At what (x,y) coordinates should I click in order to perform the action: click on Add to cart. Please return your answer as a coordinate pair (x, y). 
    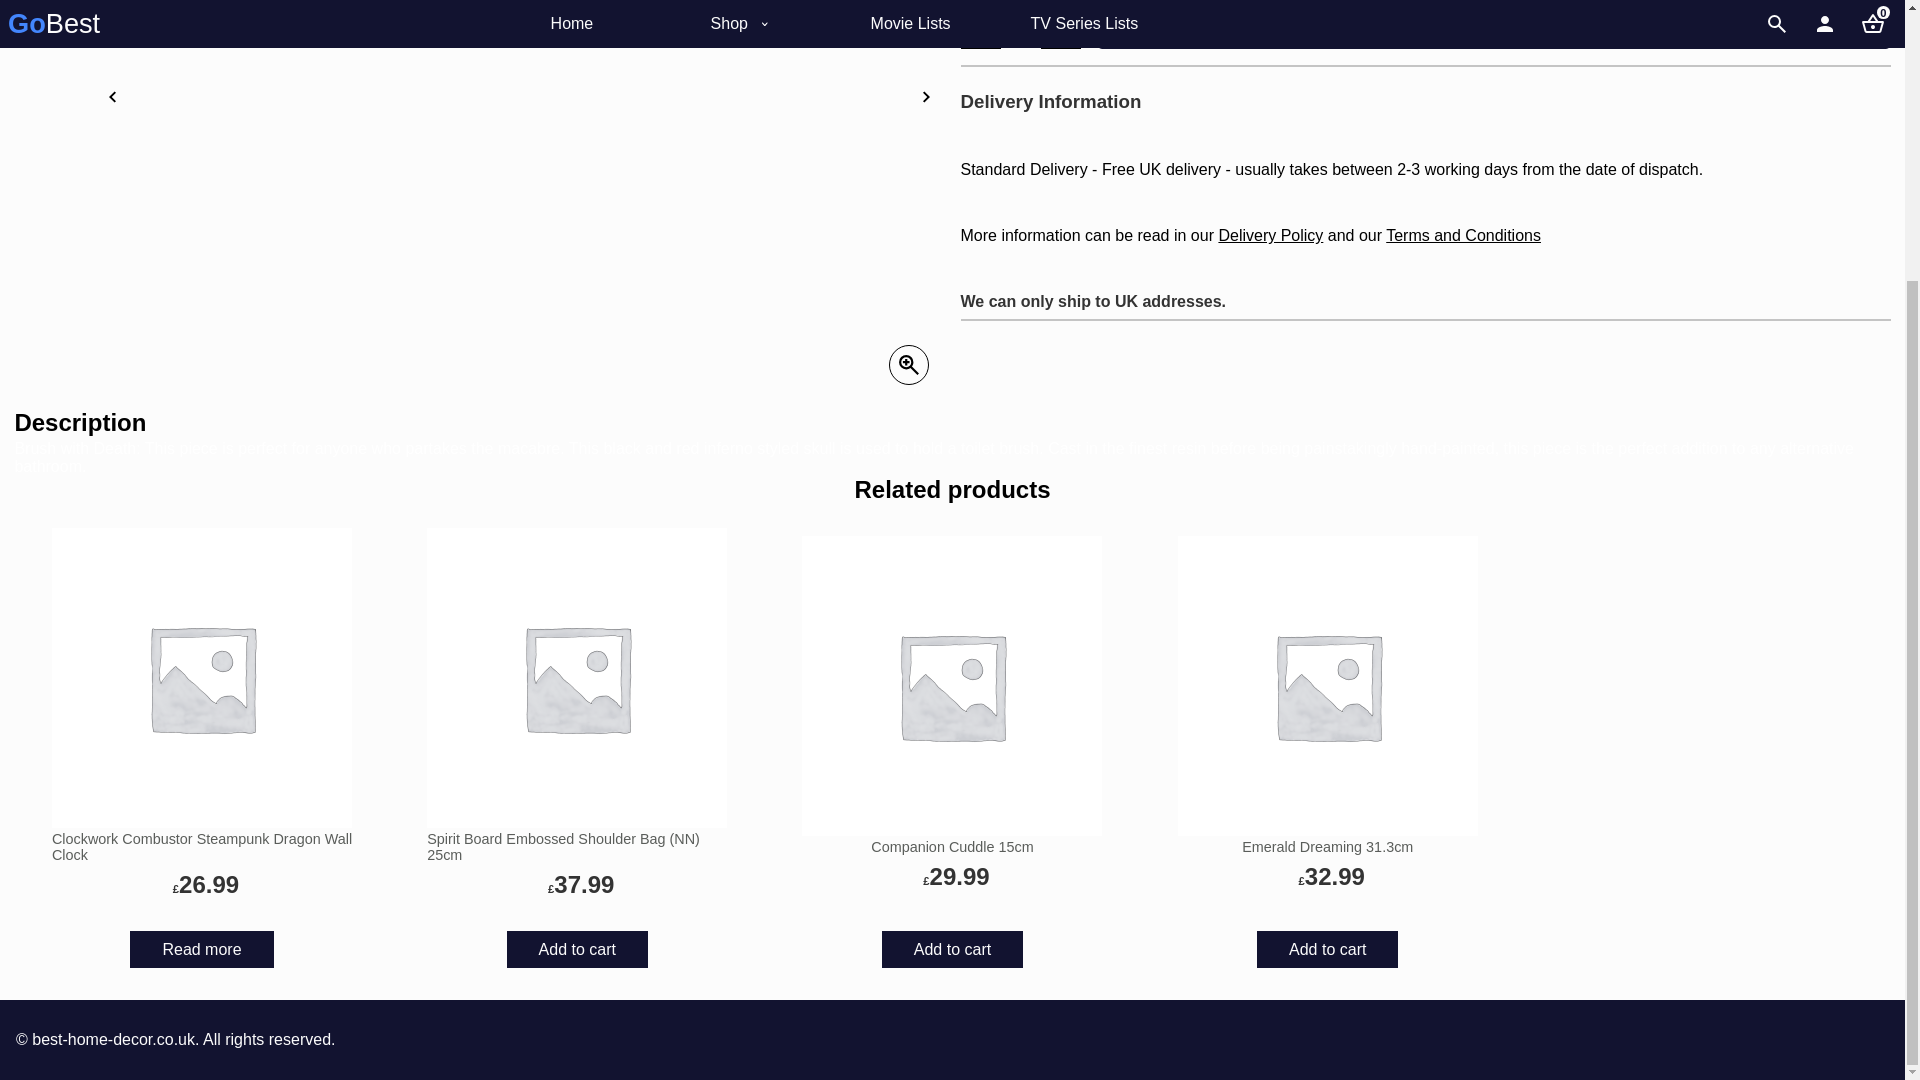
    Looking at the image, I should click on (577, 948).